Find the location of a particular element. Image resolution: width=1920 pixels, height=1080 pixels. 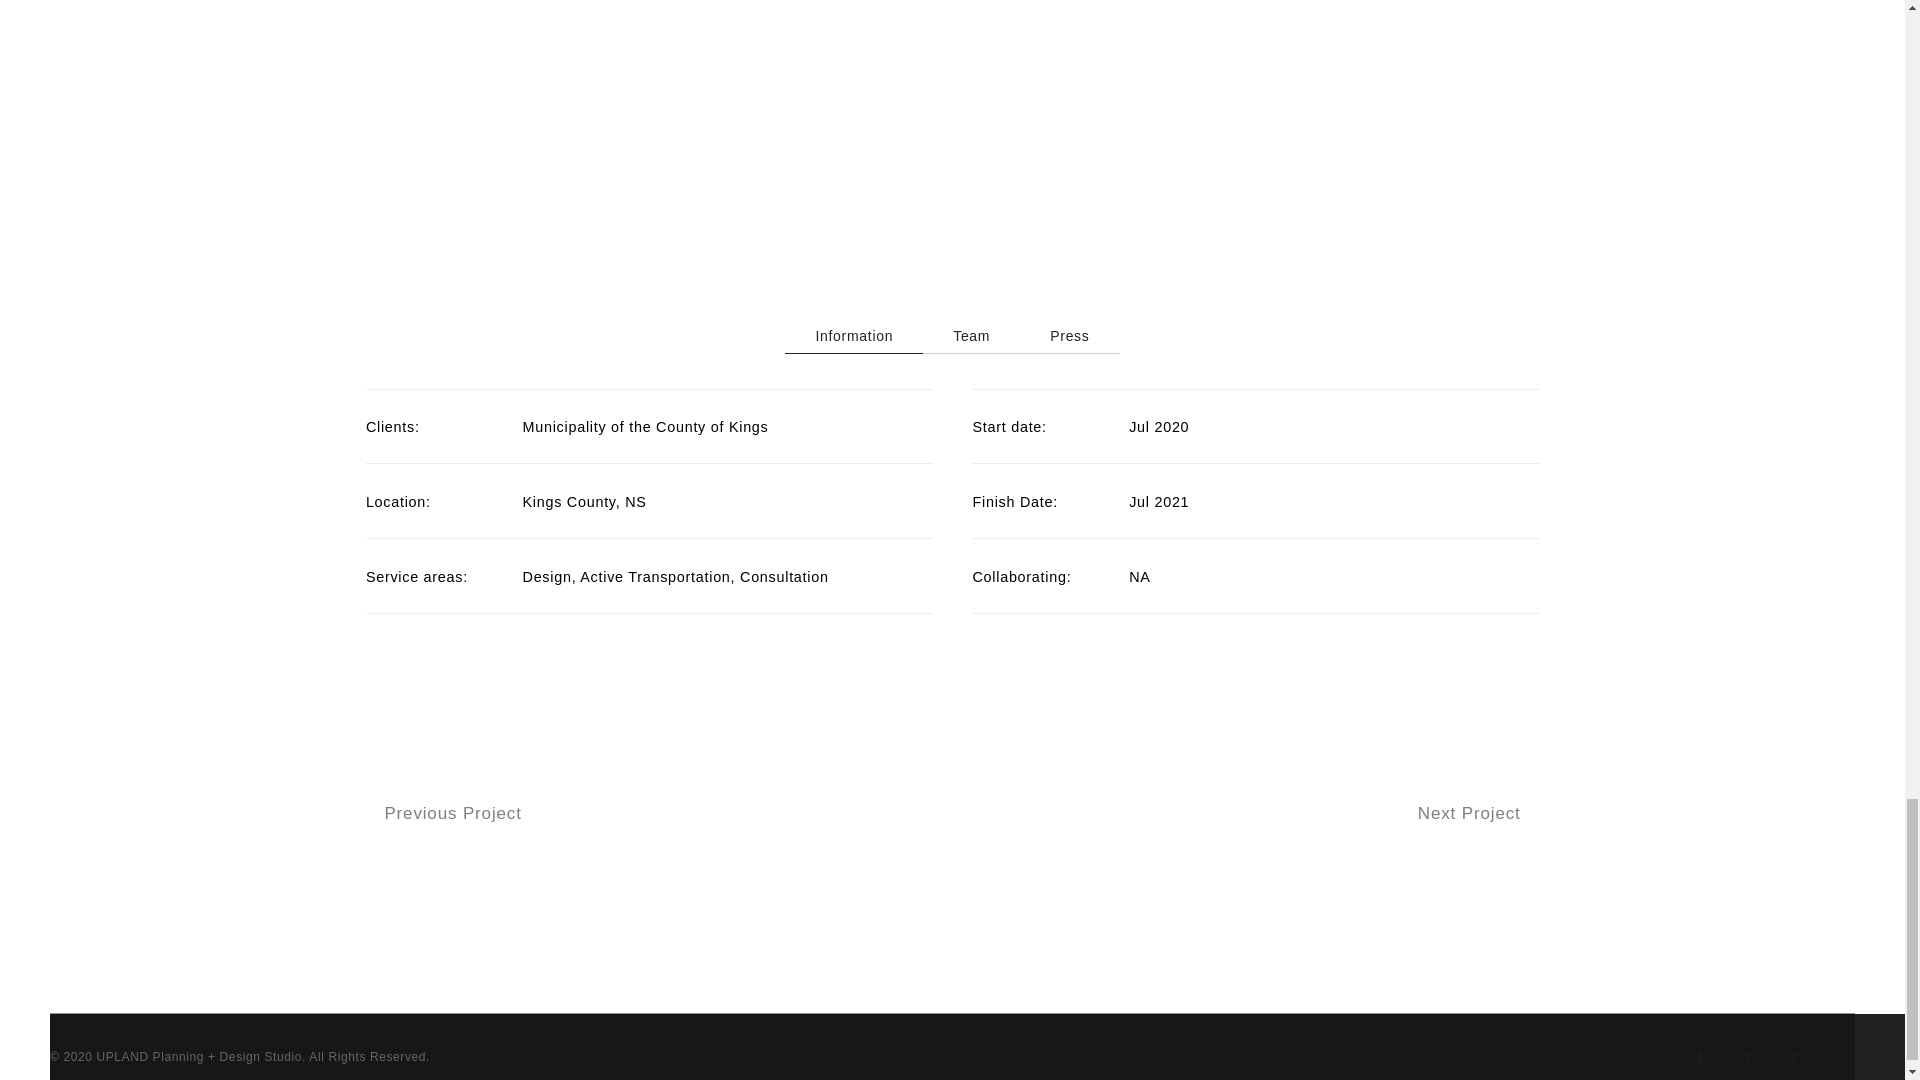

Information is located at coordinates (854, 336).